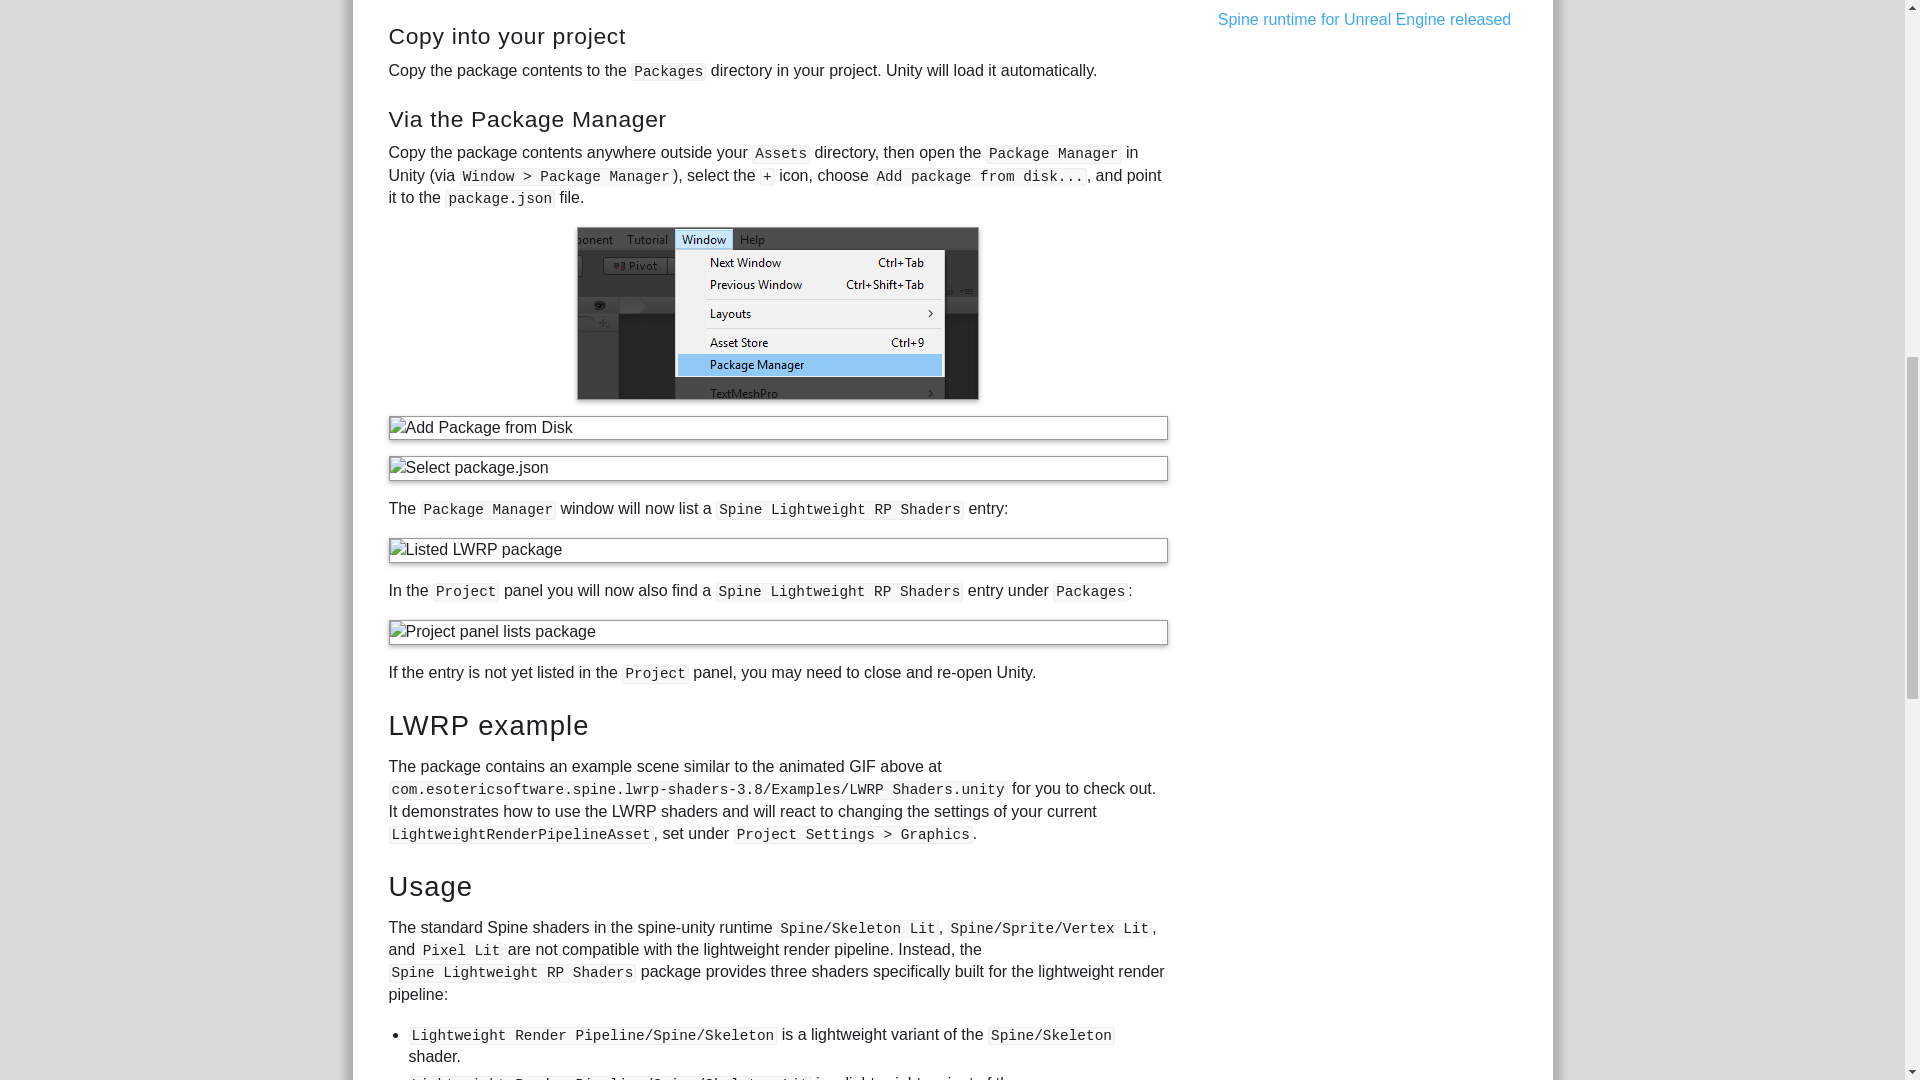 This screenshot has height=1080, width=1920. I want to click on Copy into your project, so click(506, 35).